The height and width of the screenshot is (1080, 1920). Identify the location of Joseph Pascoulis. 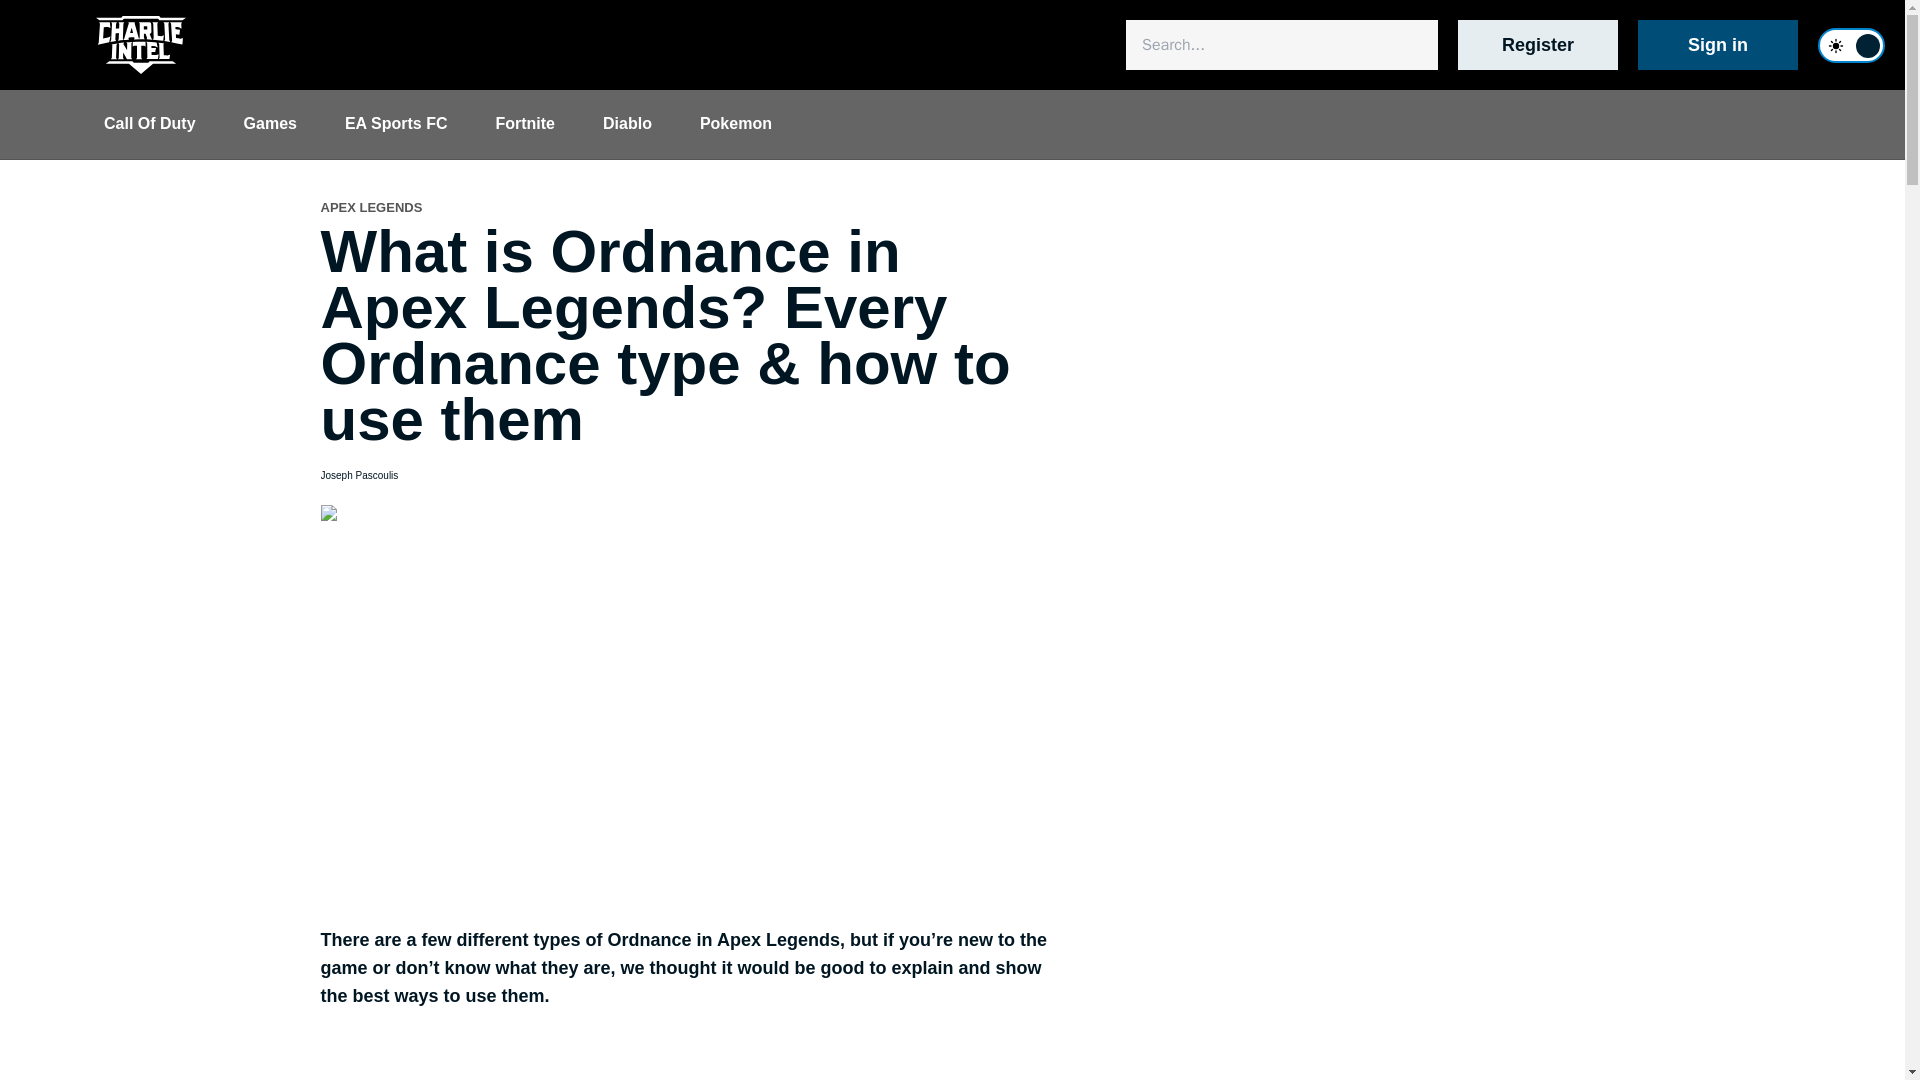
(358, 476).